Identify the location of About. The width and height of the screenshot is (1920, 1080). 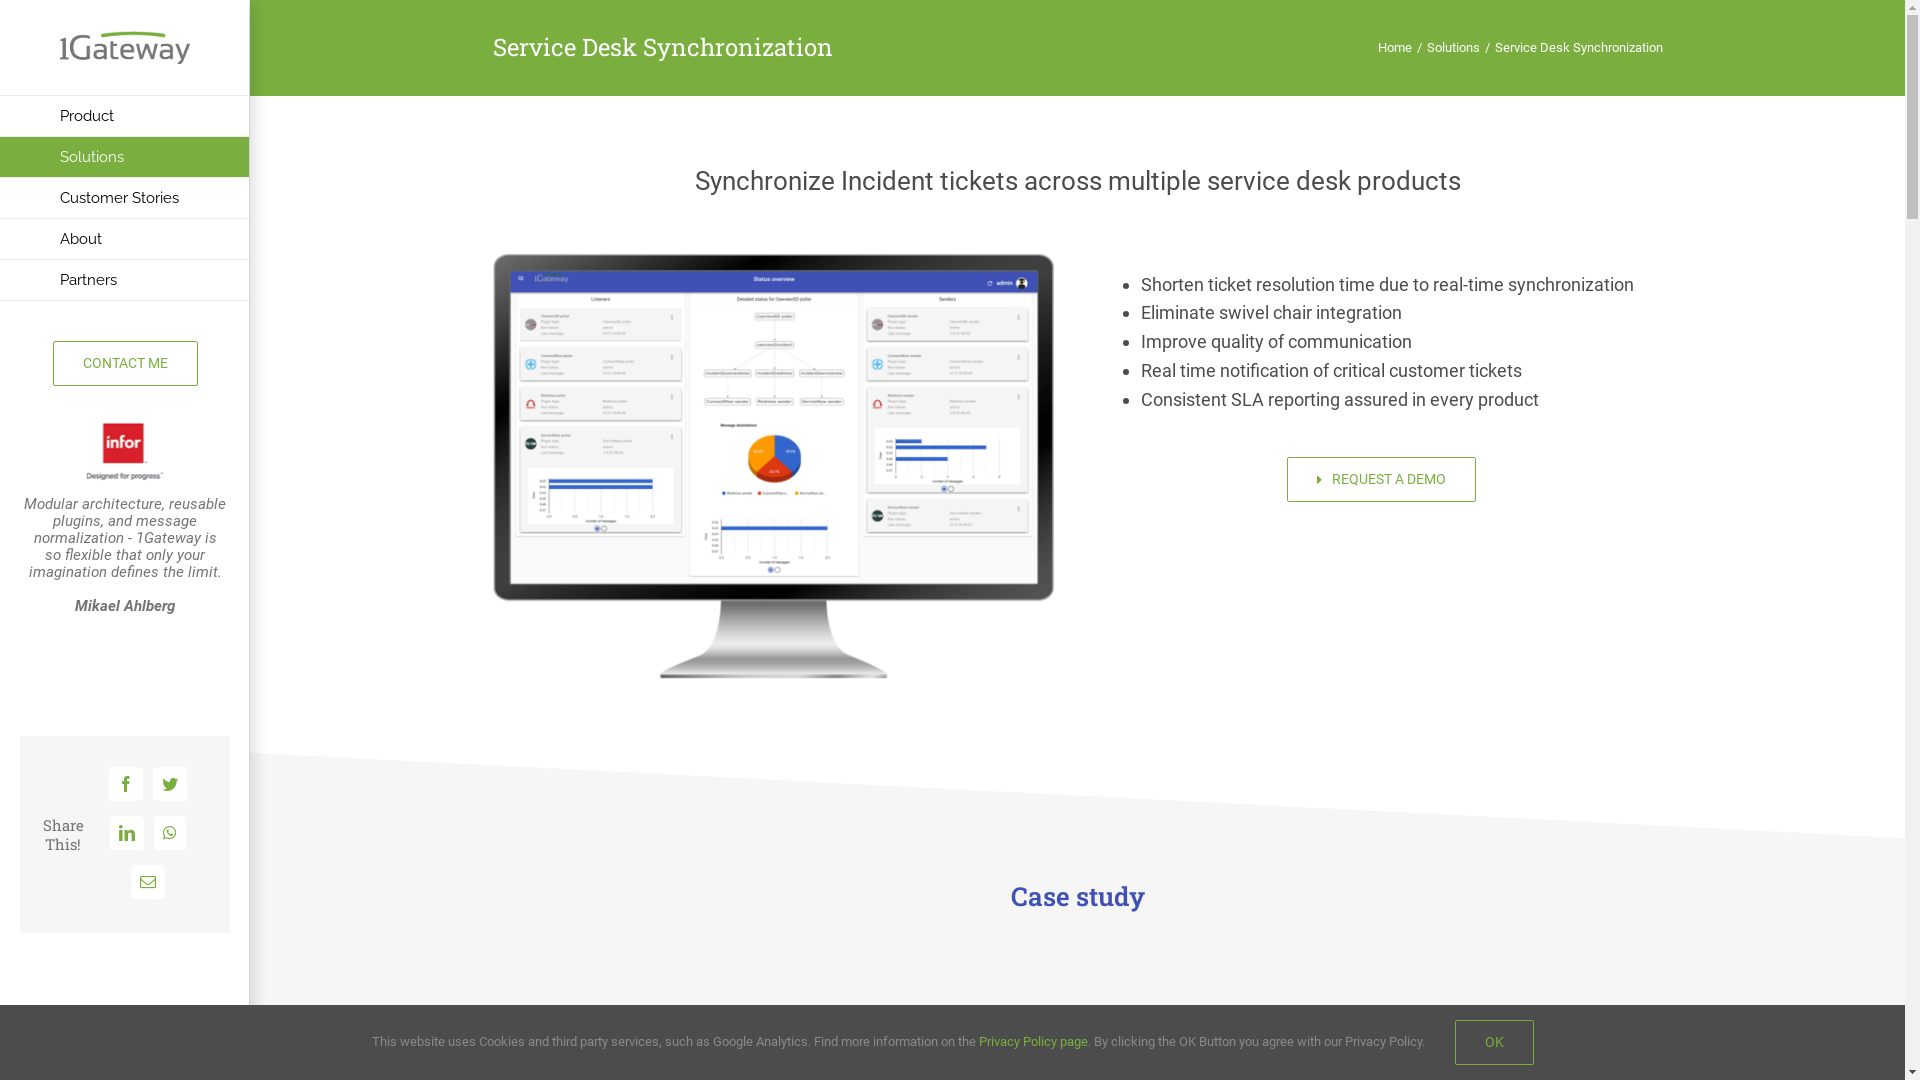
(124, 240).